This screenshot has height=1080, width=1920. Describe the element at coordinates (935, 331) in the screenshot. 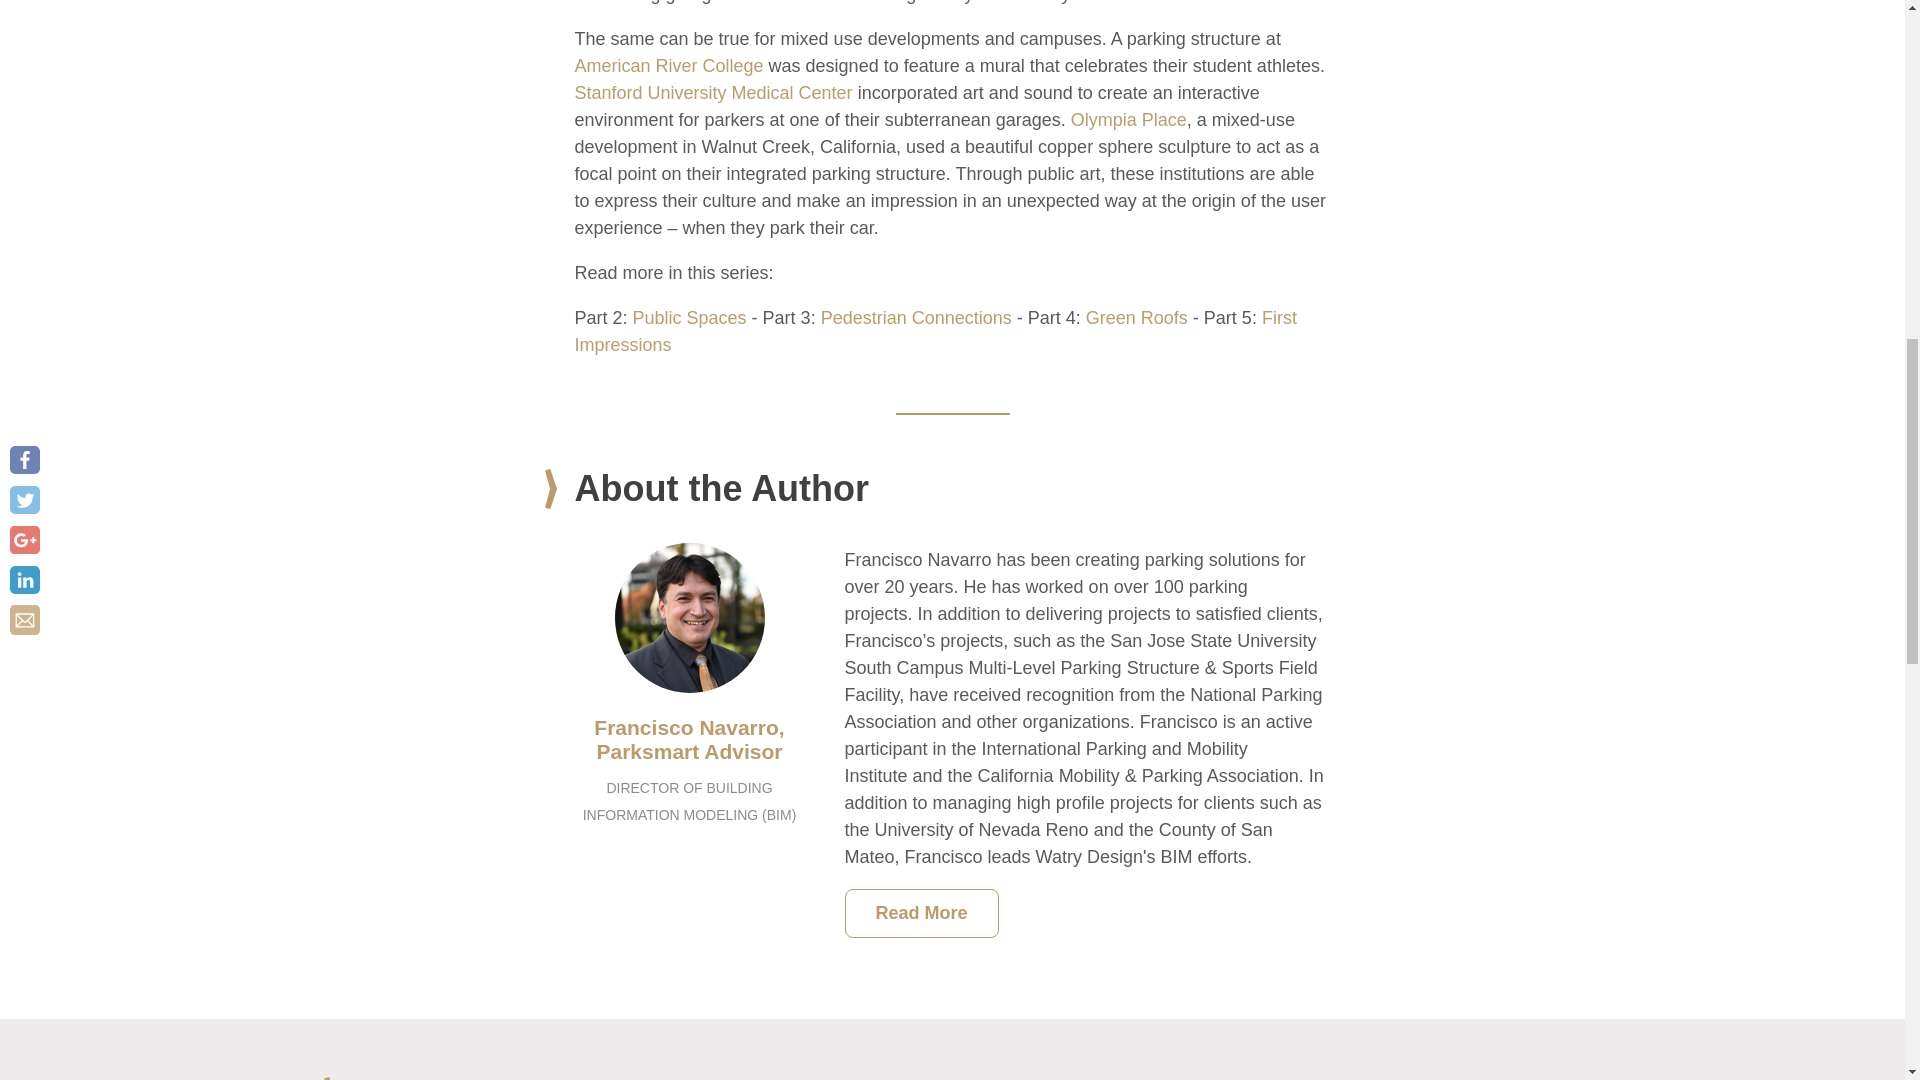

I see `First Impressions` at that location.